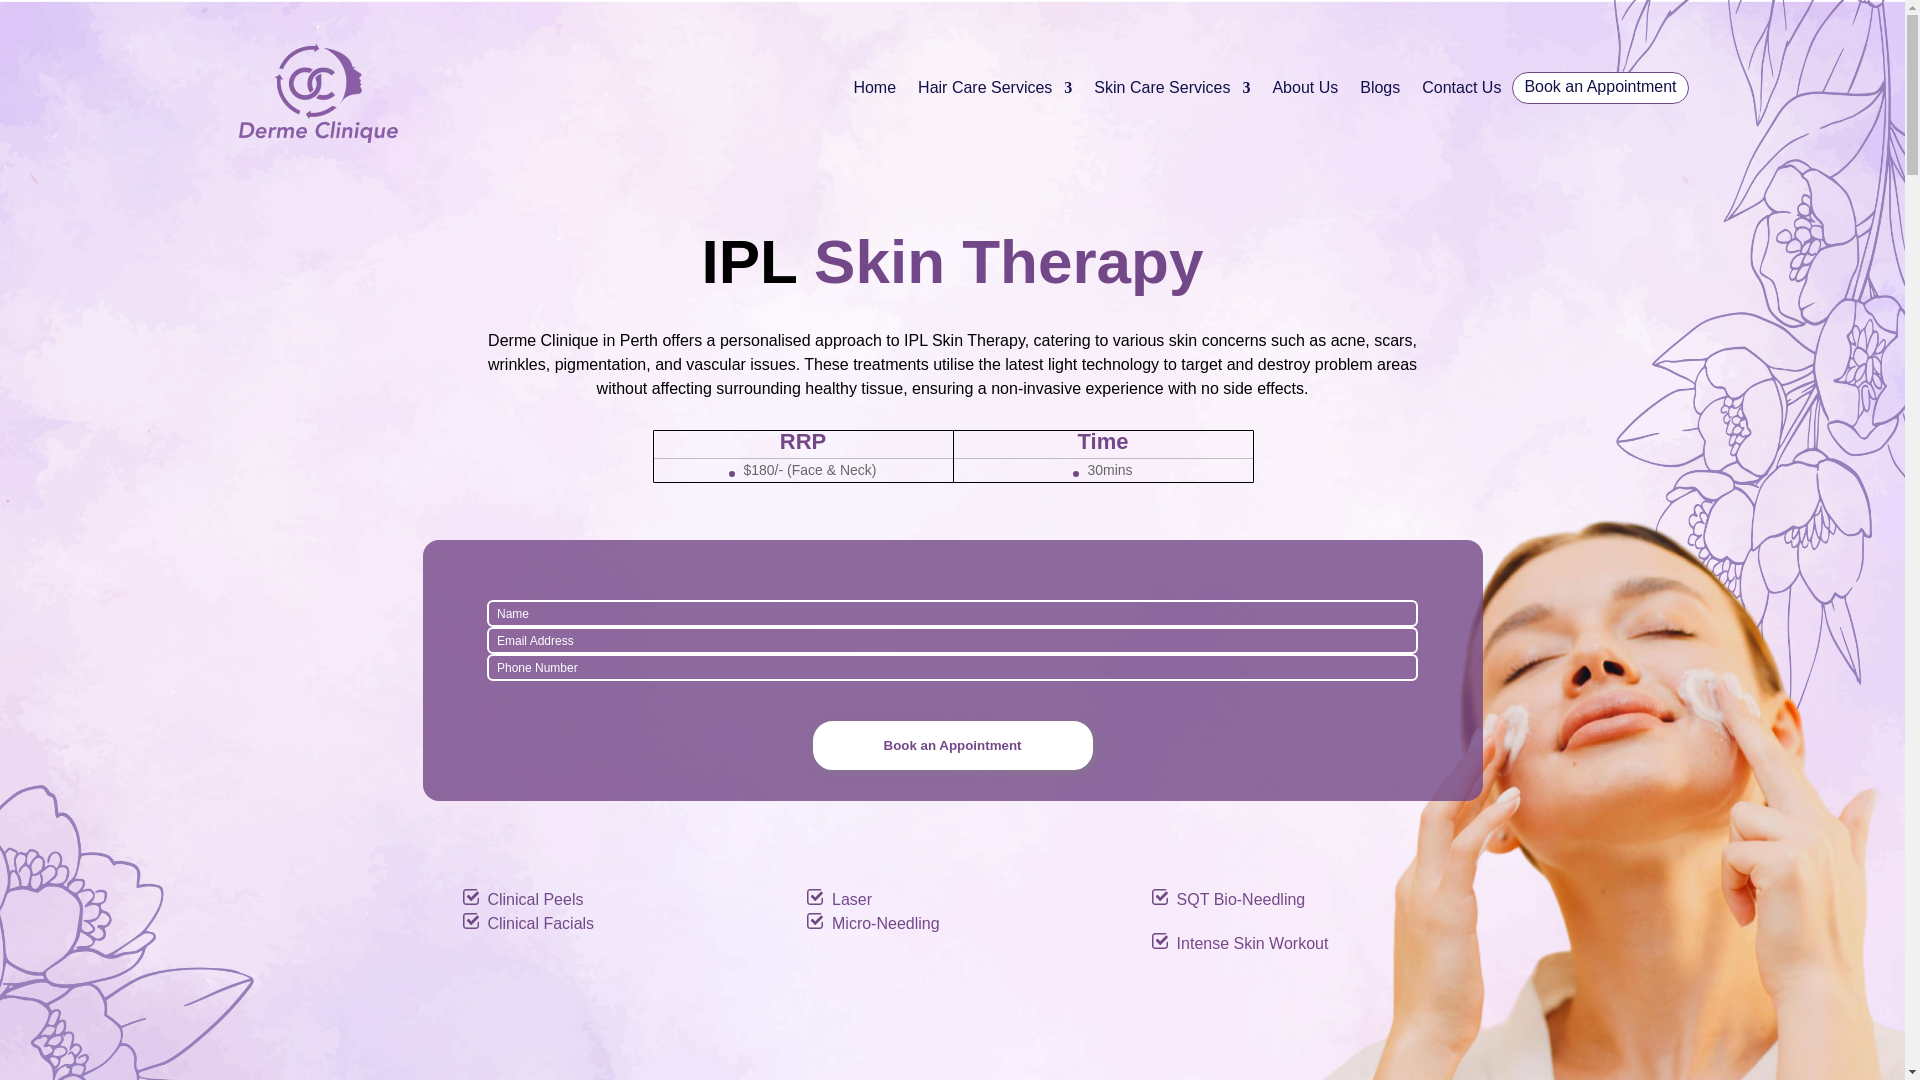  I want to click on Home, so click(874, 91).